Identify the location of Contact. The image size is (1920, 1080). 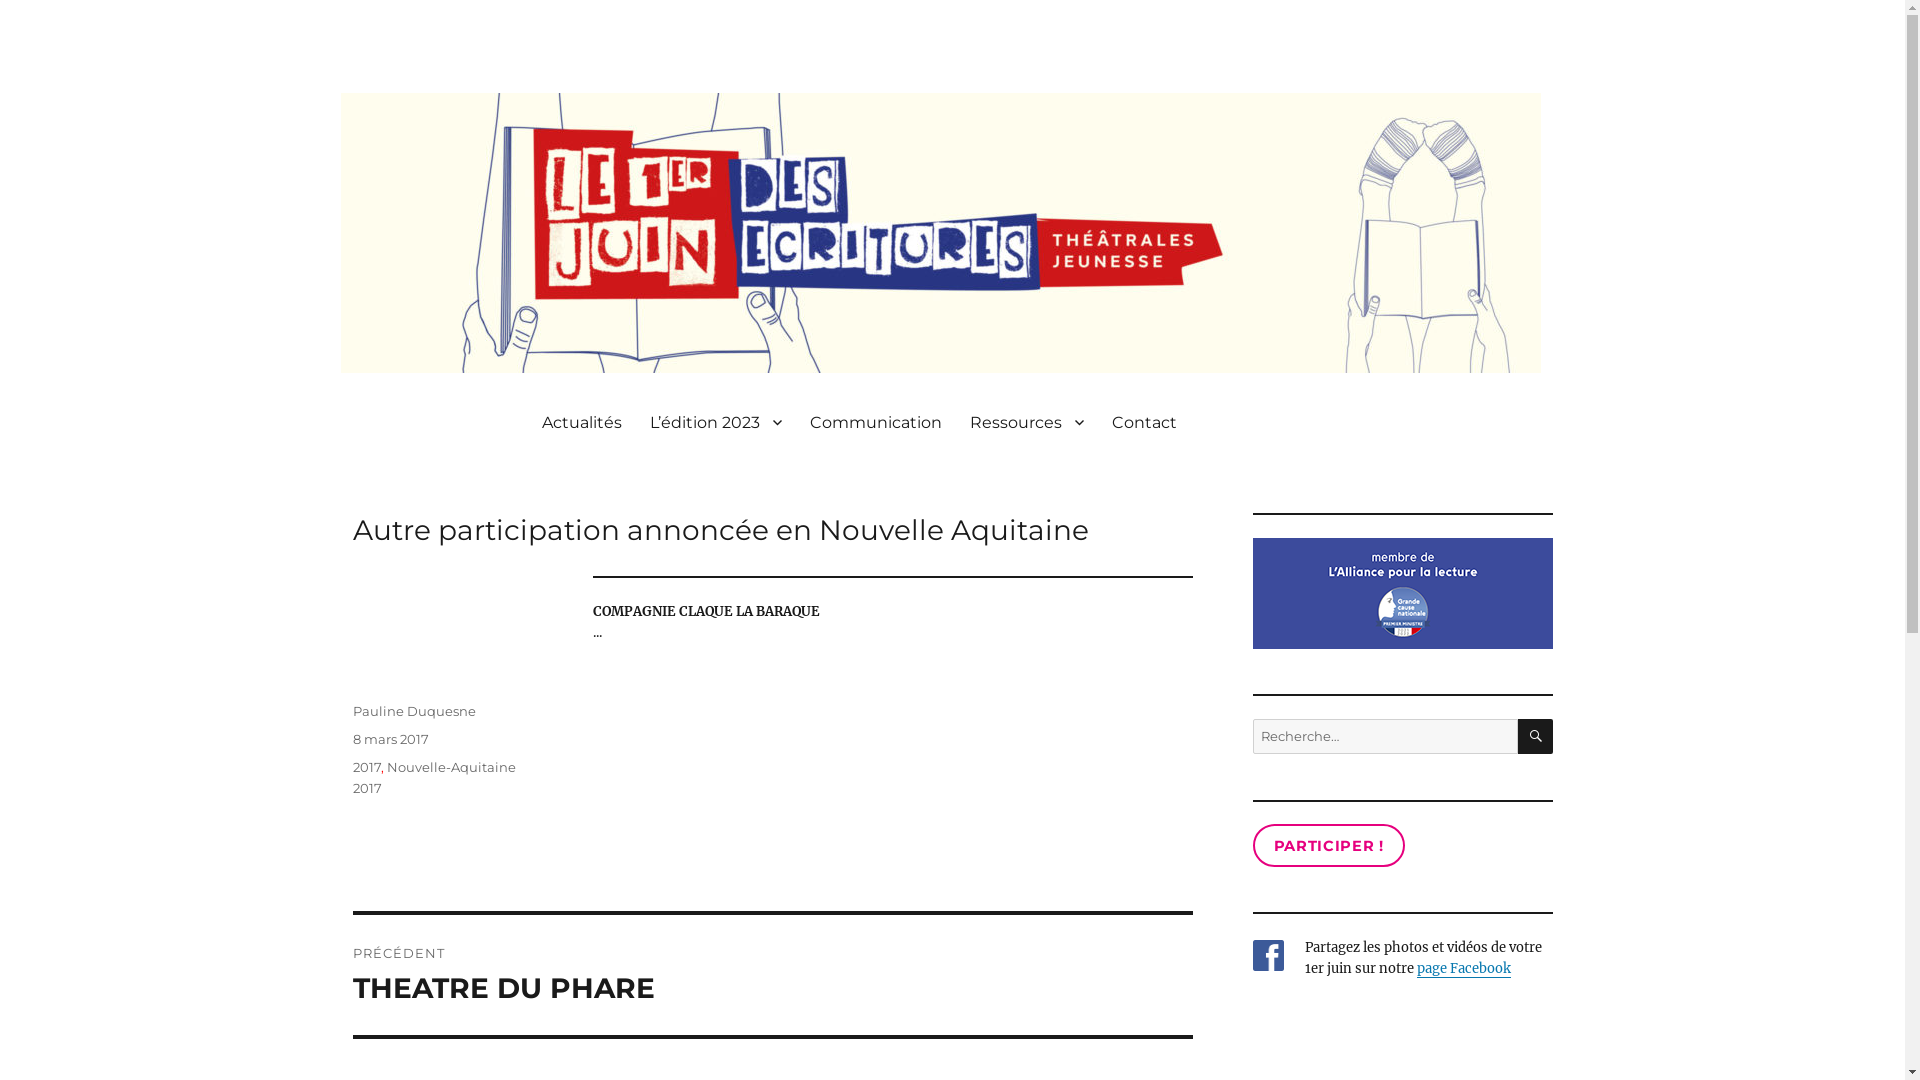
(1144, 422).